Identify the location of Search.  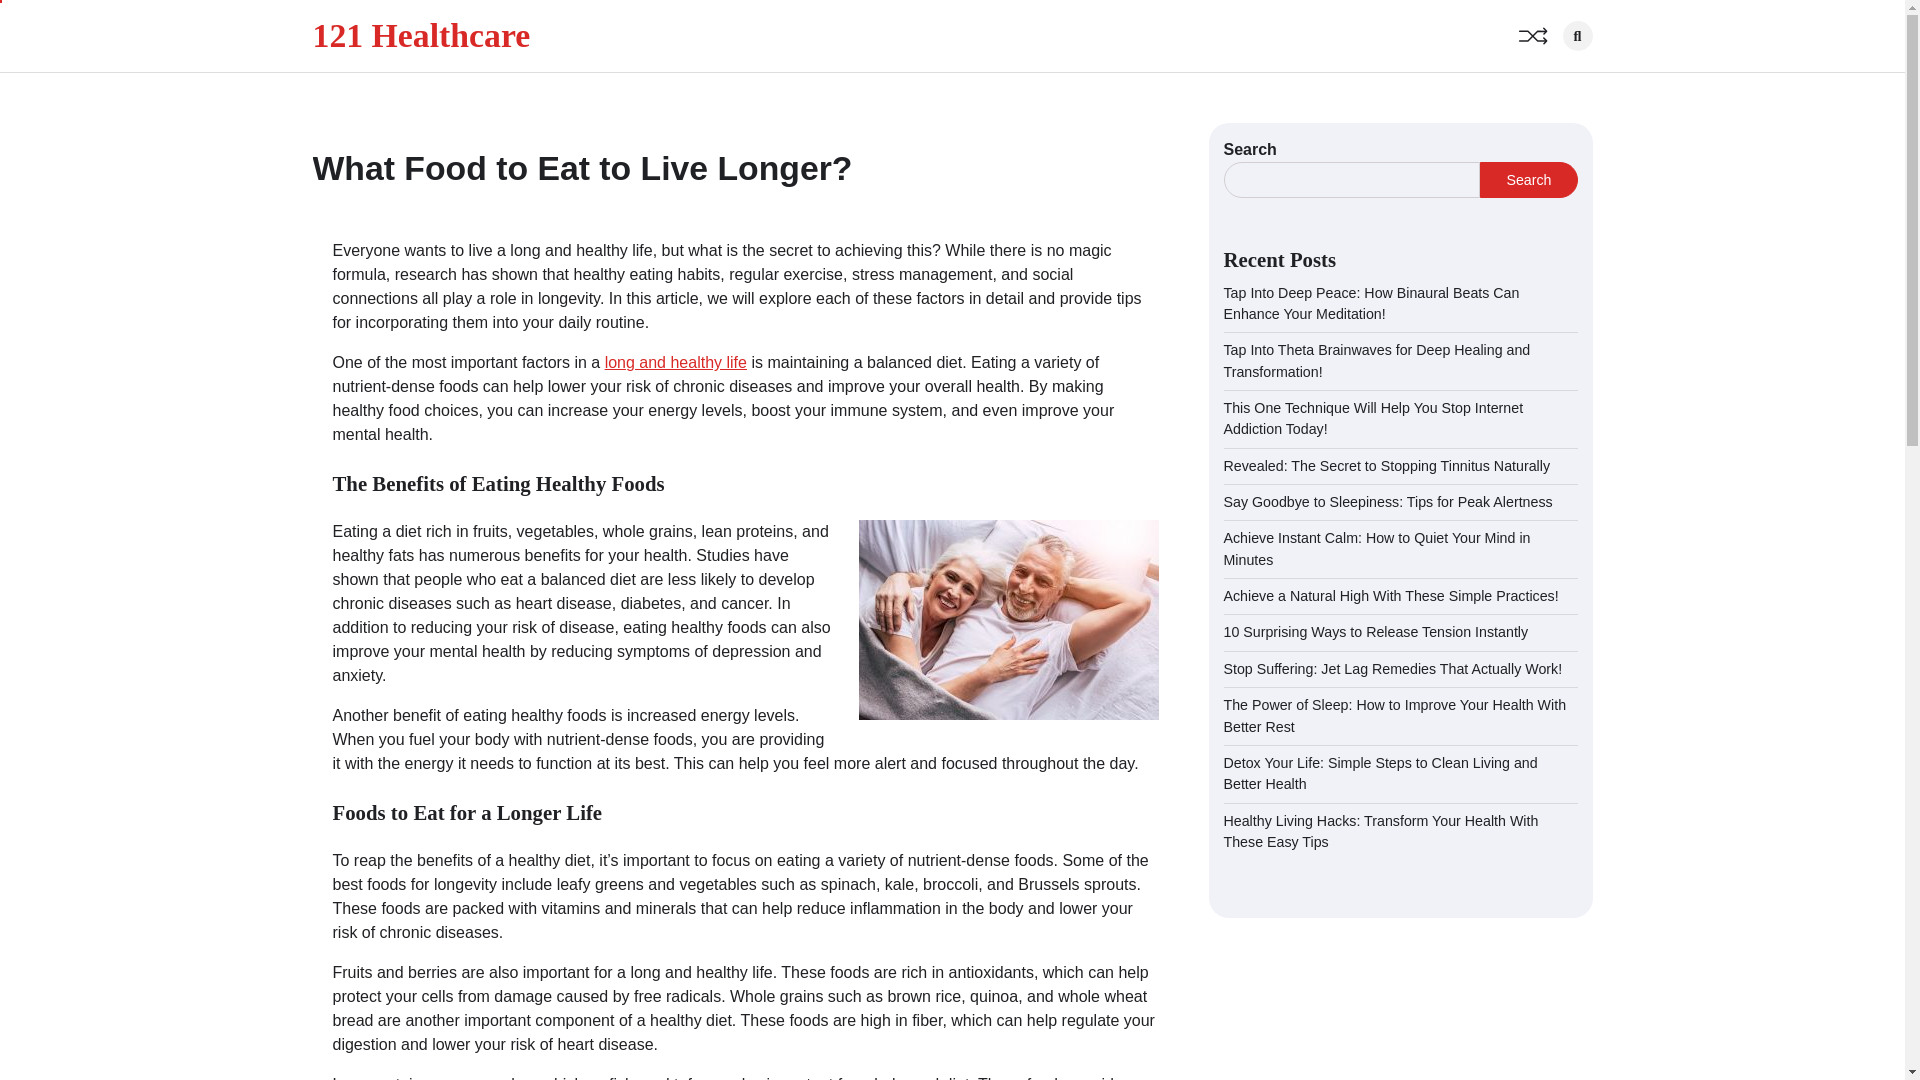
(1528, 180).